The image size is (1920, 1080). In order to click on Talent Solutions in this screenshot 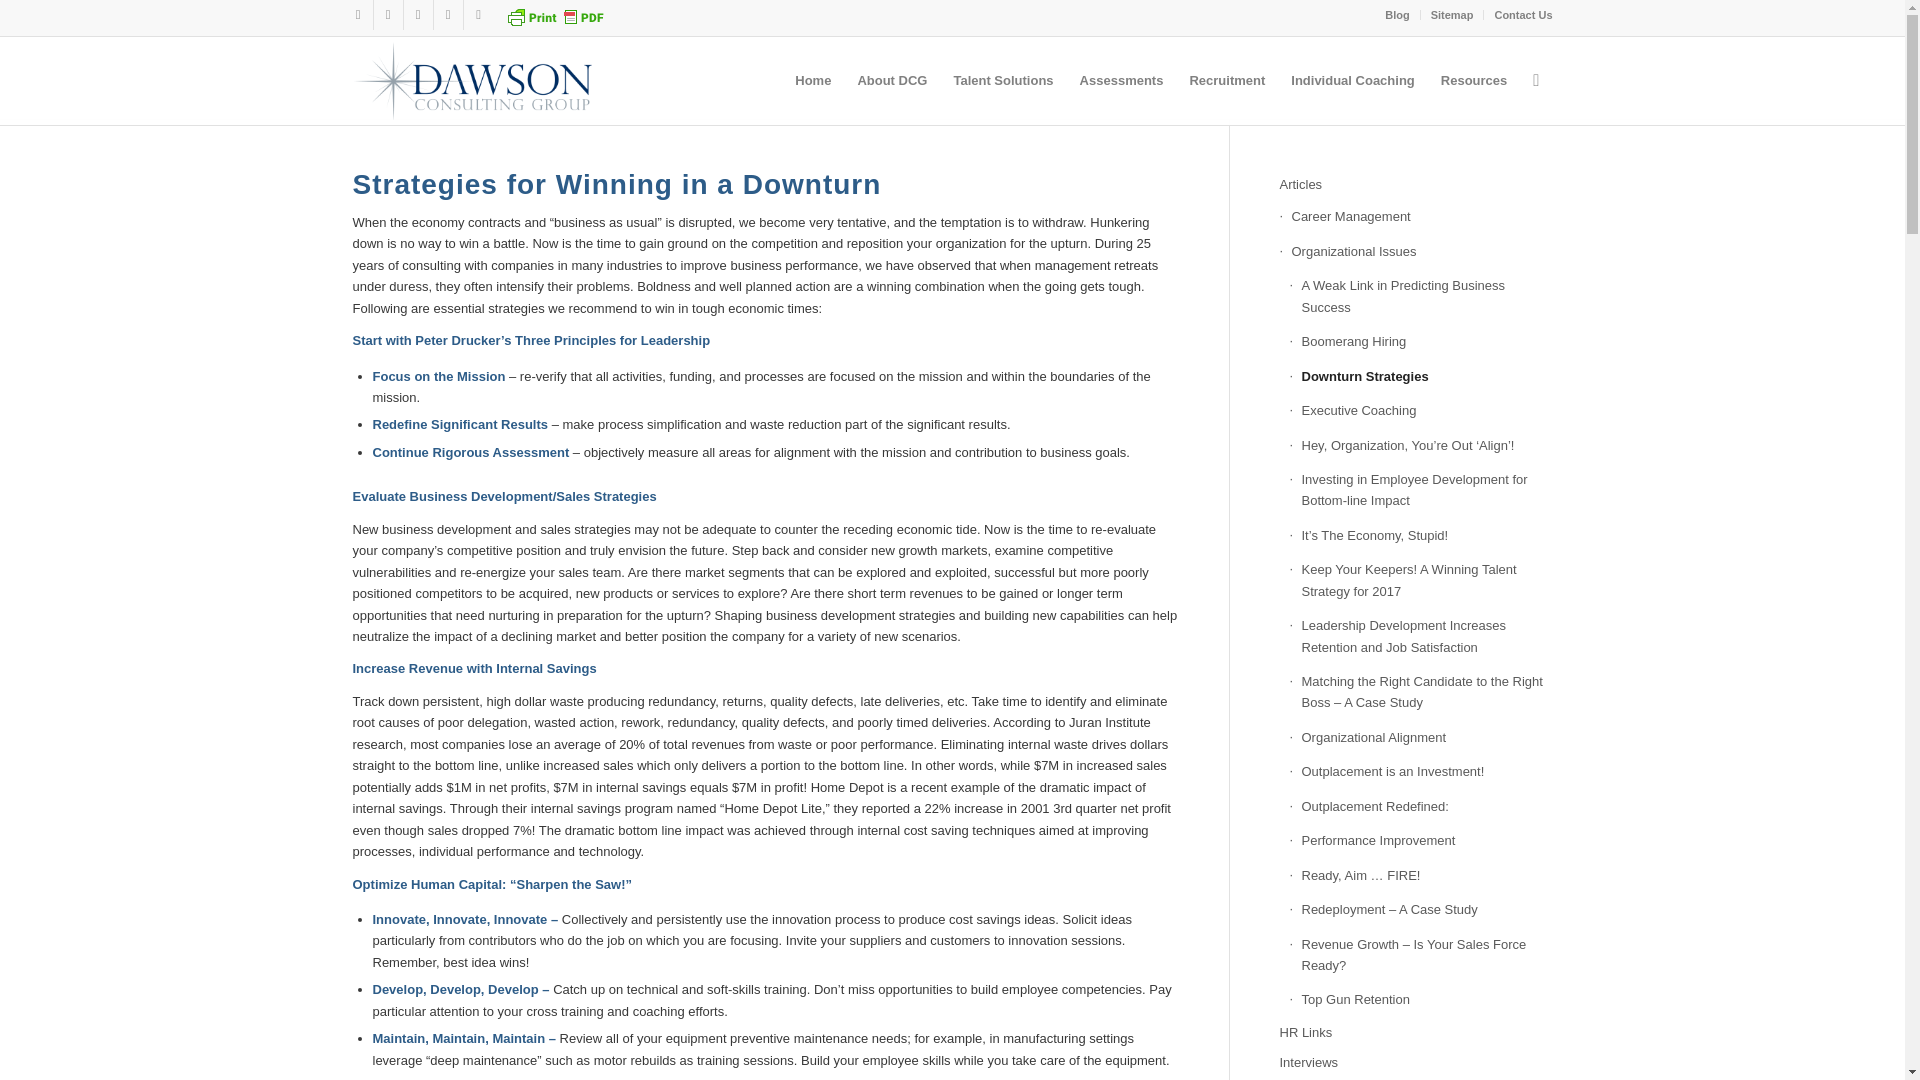, I will do `click(1002, 80)`.